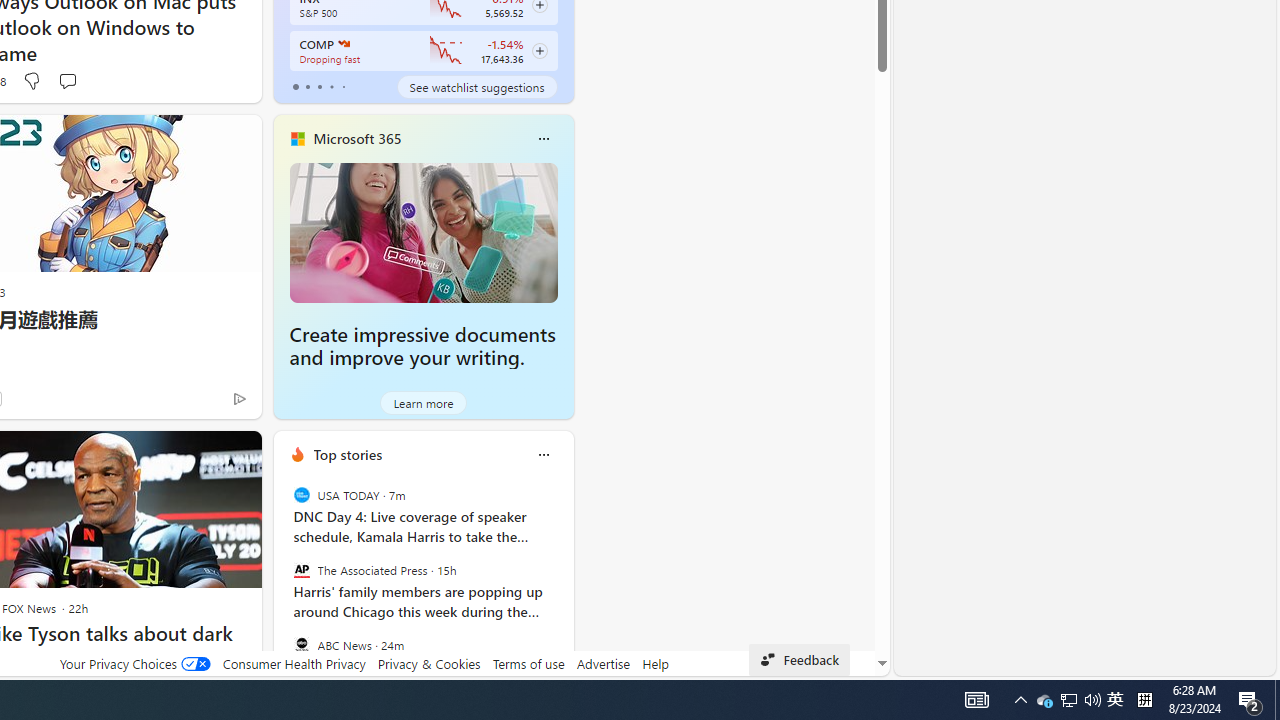 The height and width of the screenshot is (720, 1280). What do you see at coordinates (301, 570) in the screenshot?
I see `The Associated Press` at bounding box center [301, 570].